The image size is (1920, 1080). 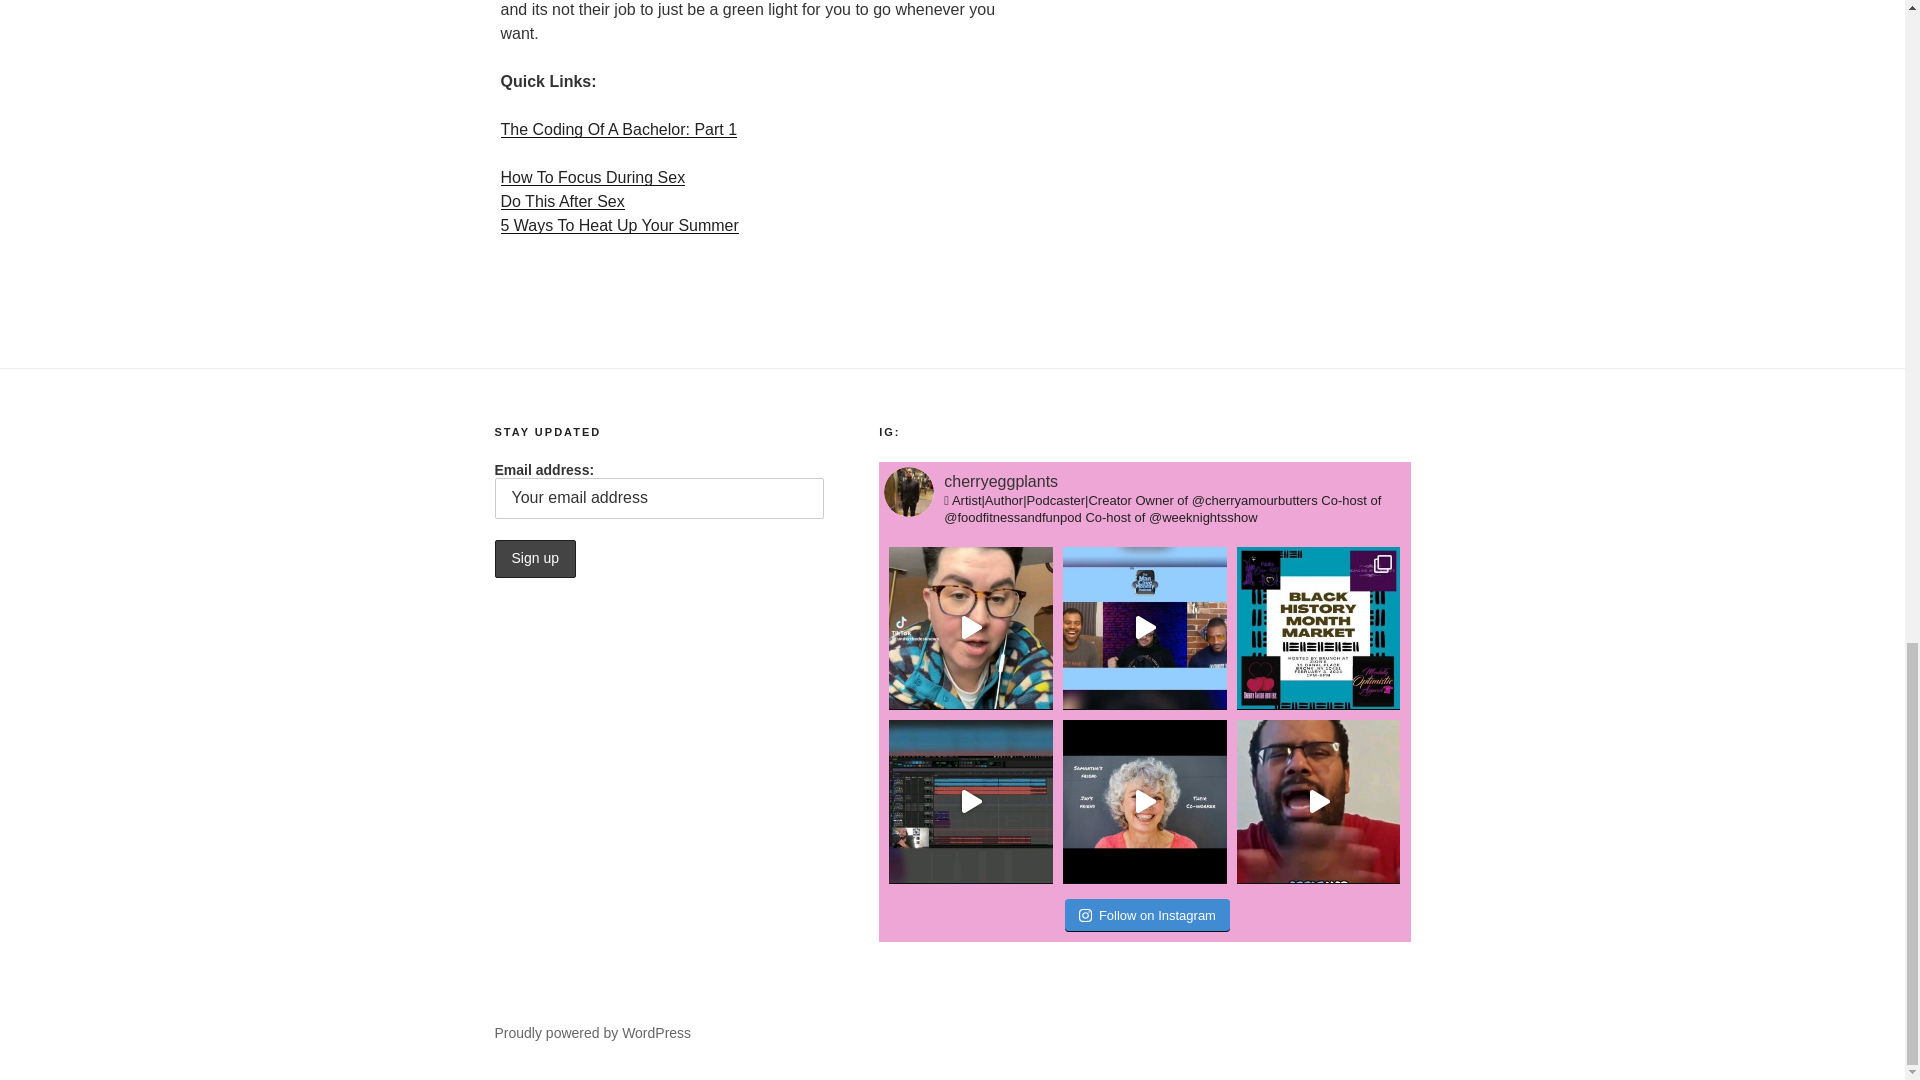 What do you see at coordinates (592, 1032) in the screenshot?
I see `Proudly powered by WordPress` at bounding box center [592, 1032].